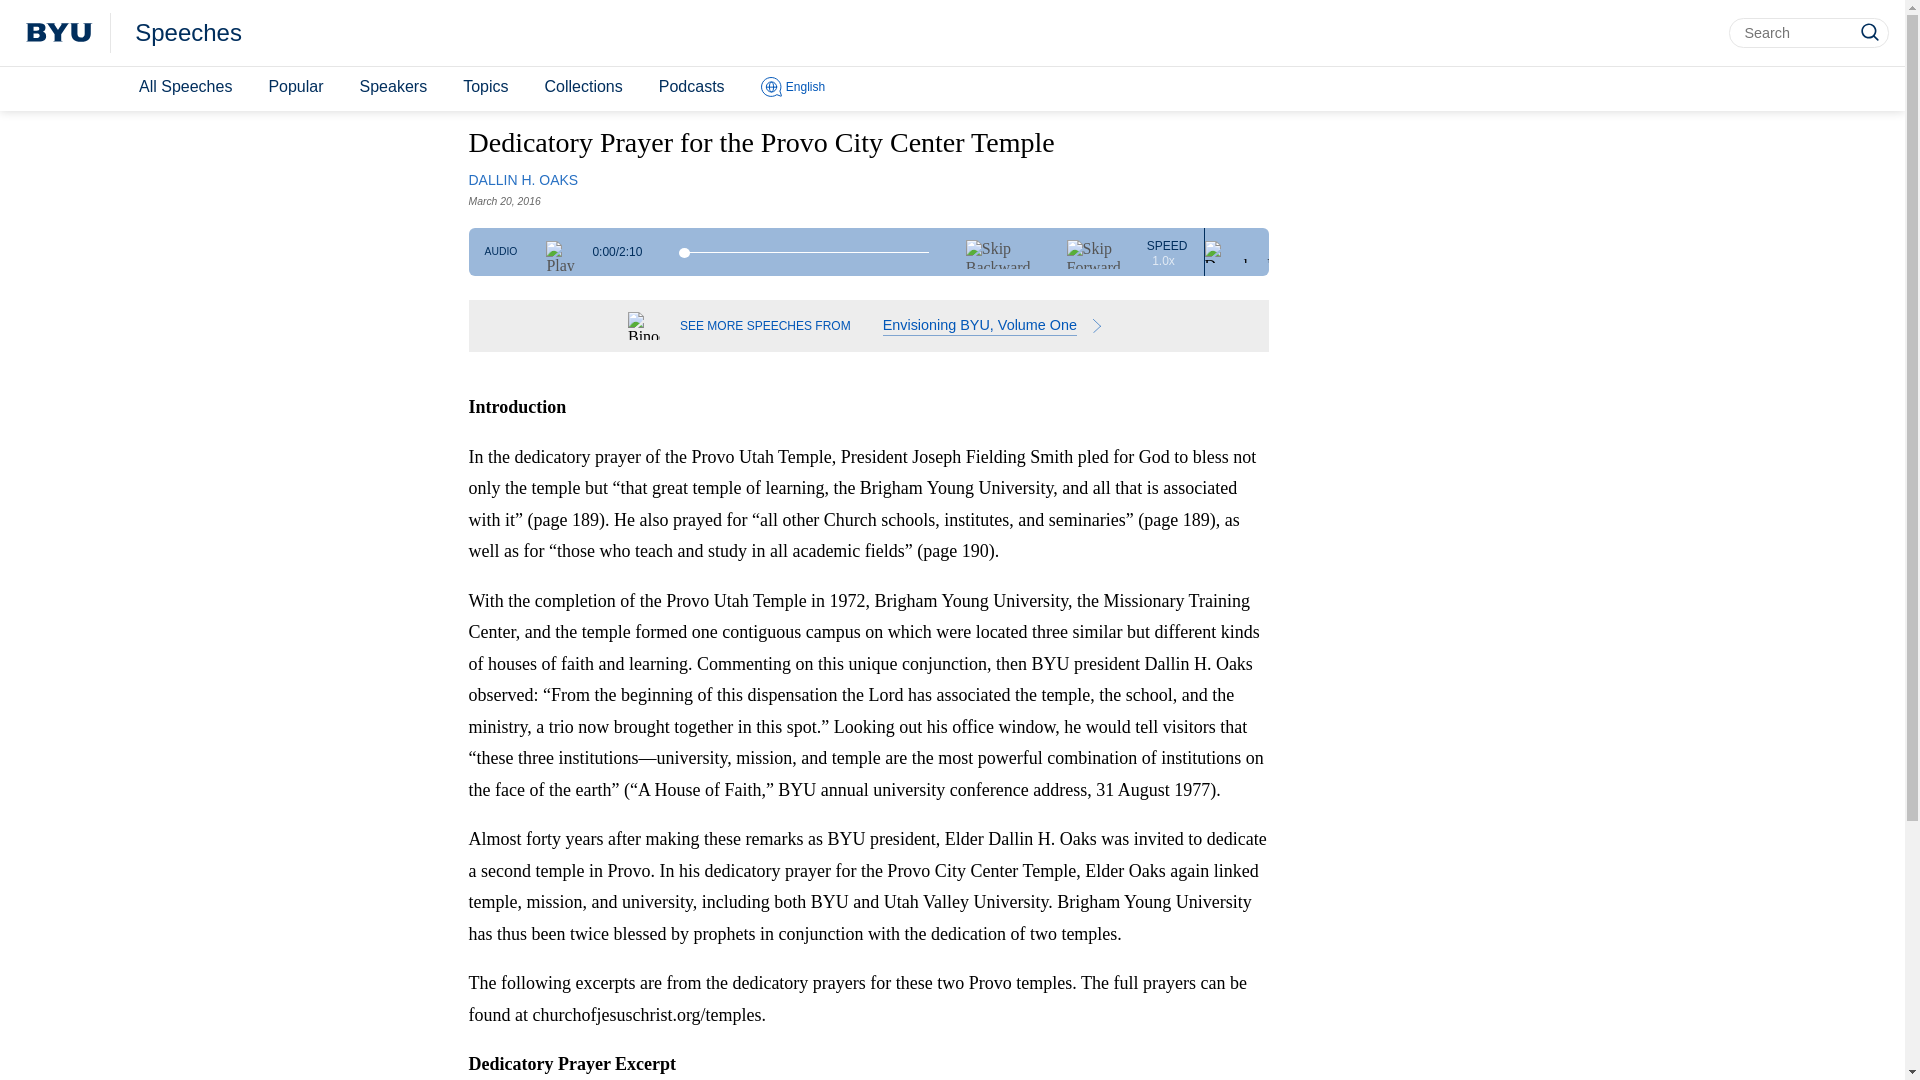 Image resolution: width=1920 pixels, height=1080 pixels. I want to click on Topics, so click(486, 87).